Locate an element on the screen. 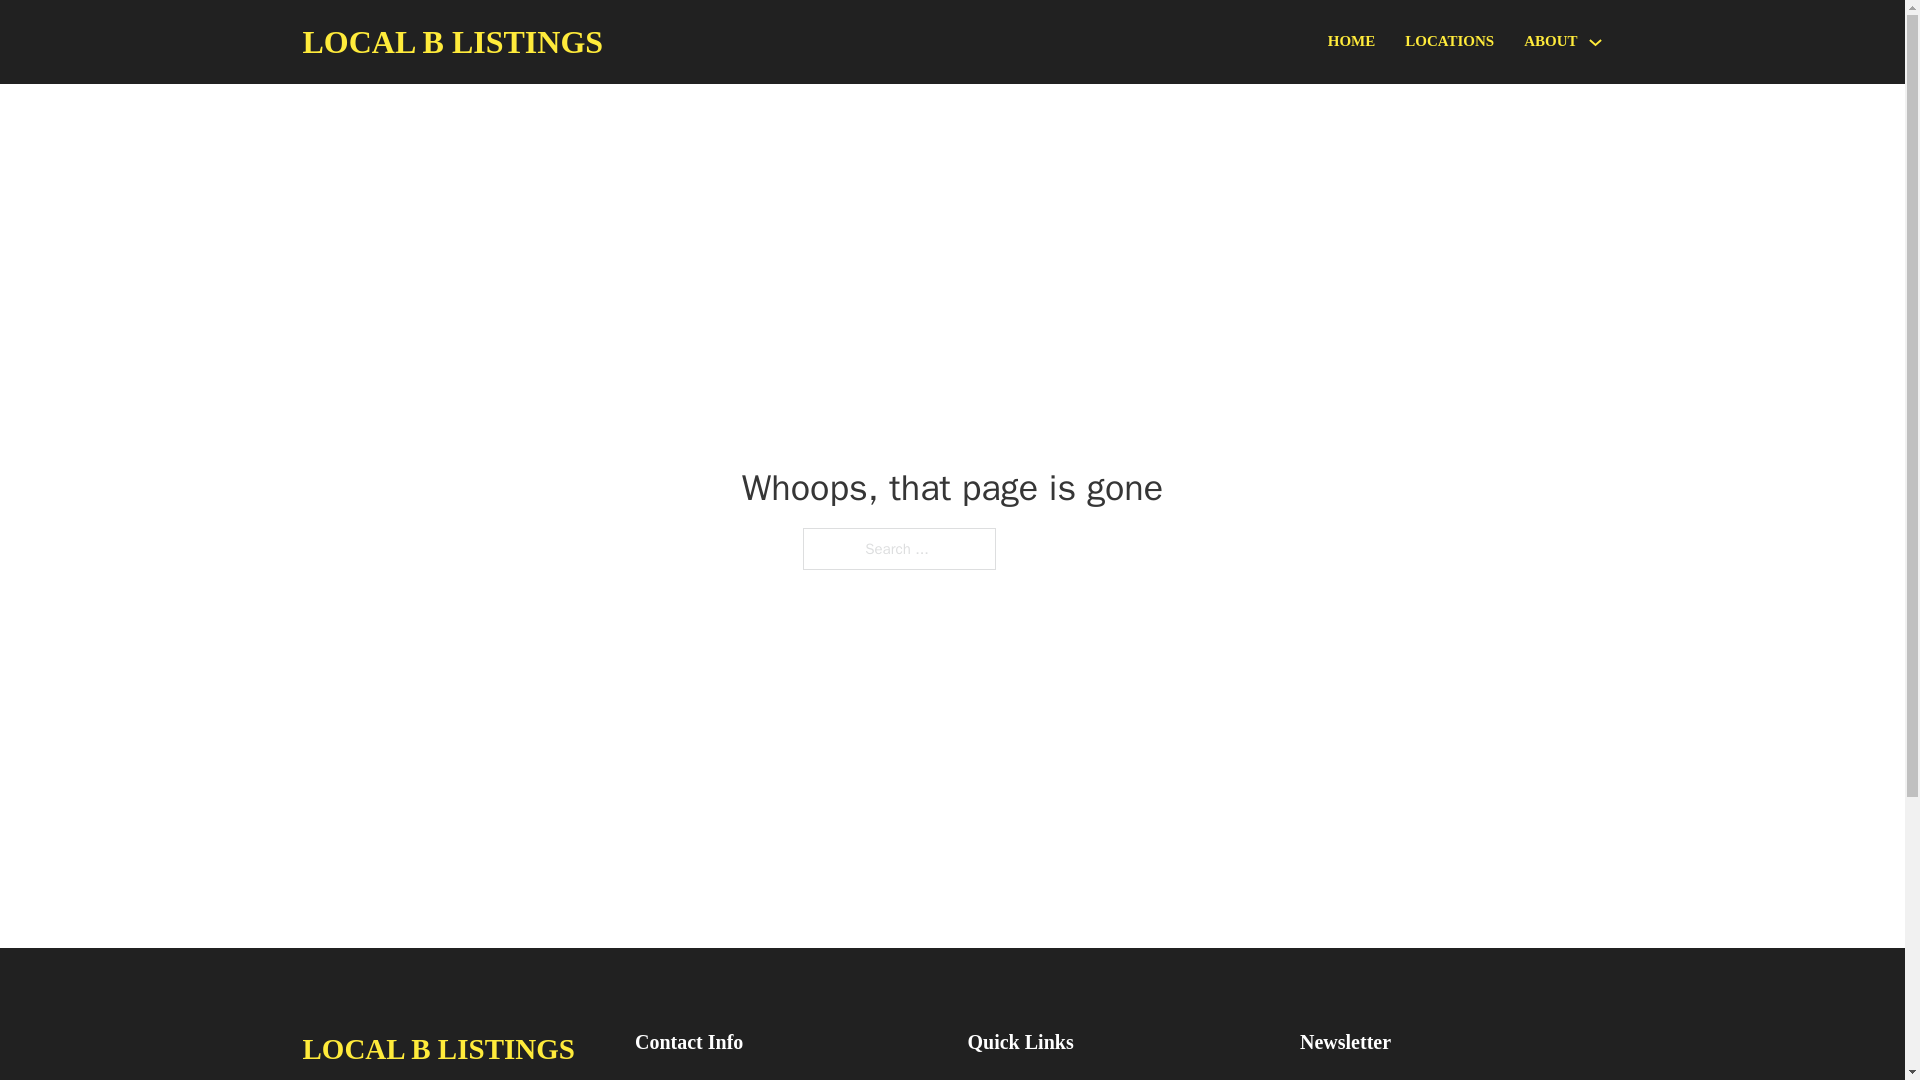 Image resolution: width=1920 pixels, height=1080 pixels. LOCAL B LISTINGS is located at coordinates (452, 42).